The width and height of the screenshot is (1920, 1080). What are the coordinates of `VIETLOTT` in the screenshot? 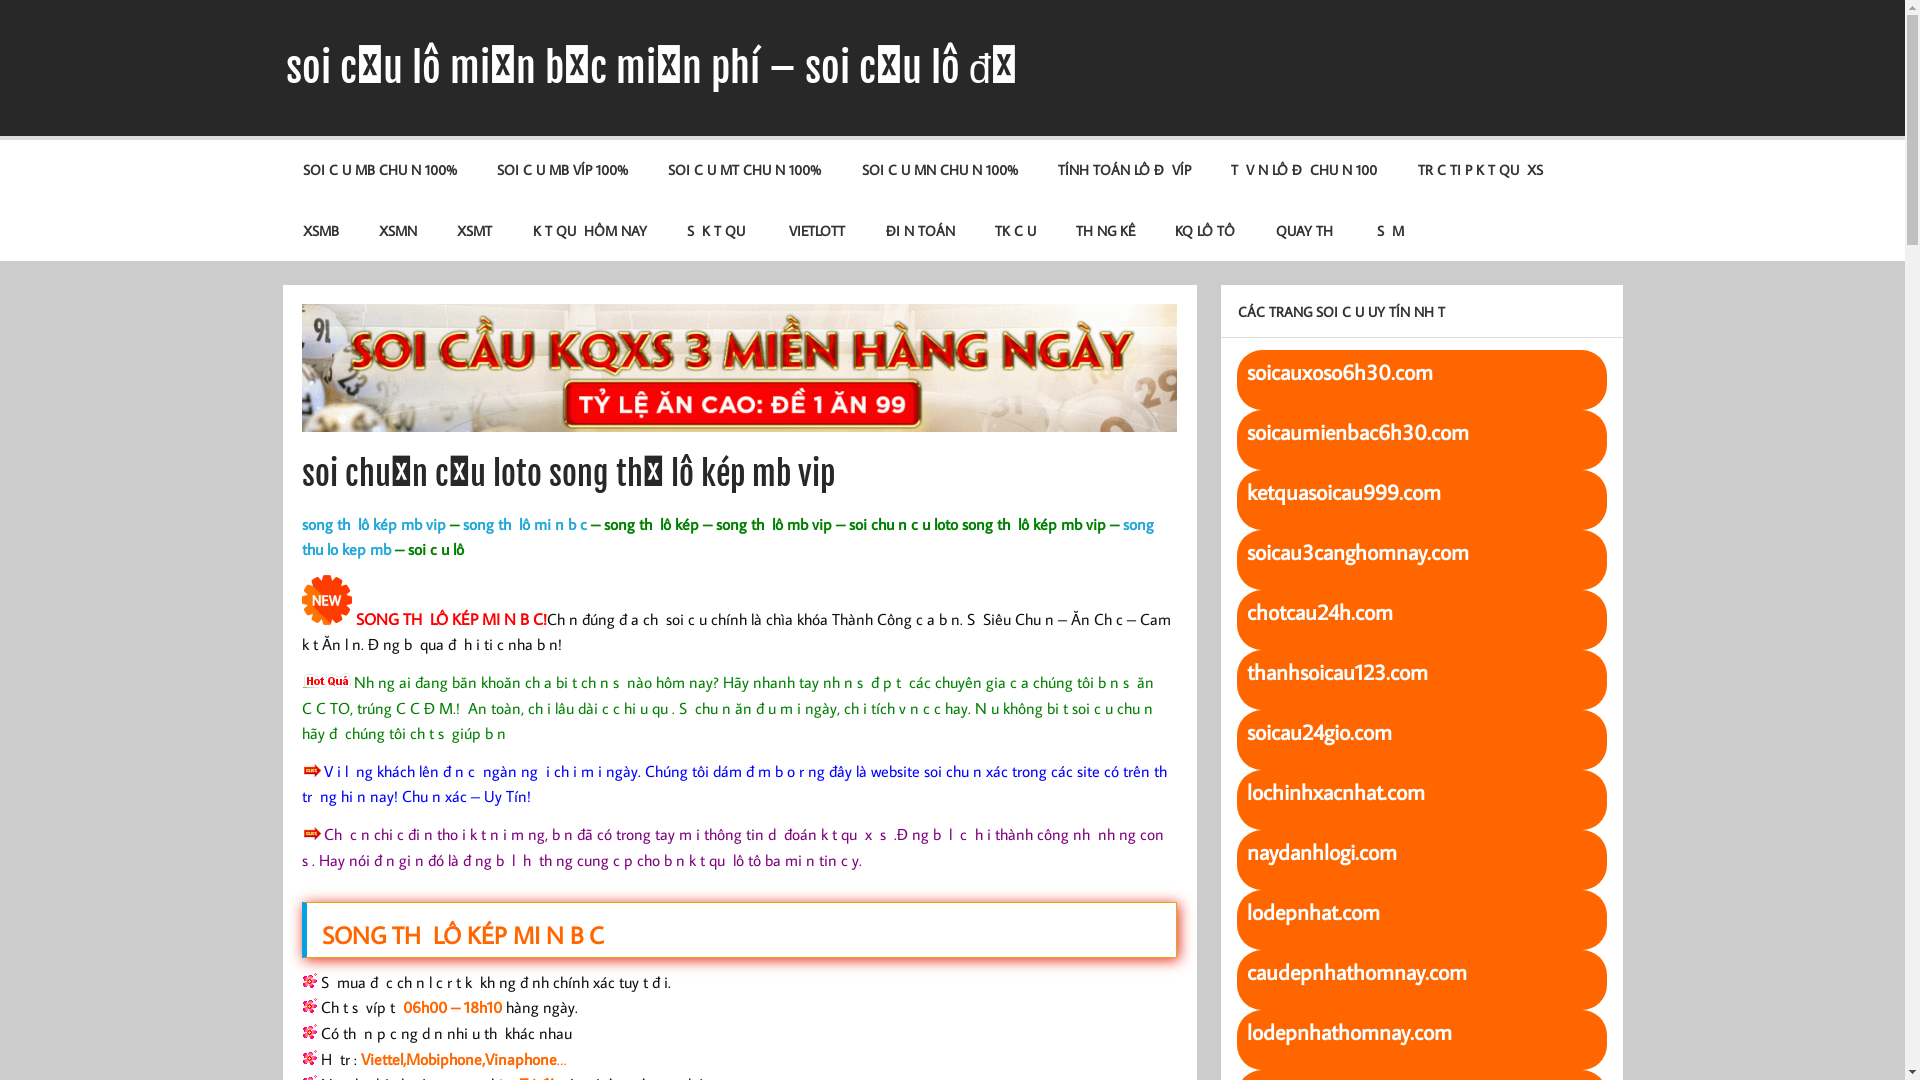 It's located at (817, 230).